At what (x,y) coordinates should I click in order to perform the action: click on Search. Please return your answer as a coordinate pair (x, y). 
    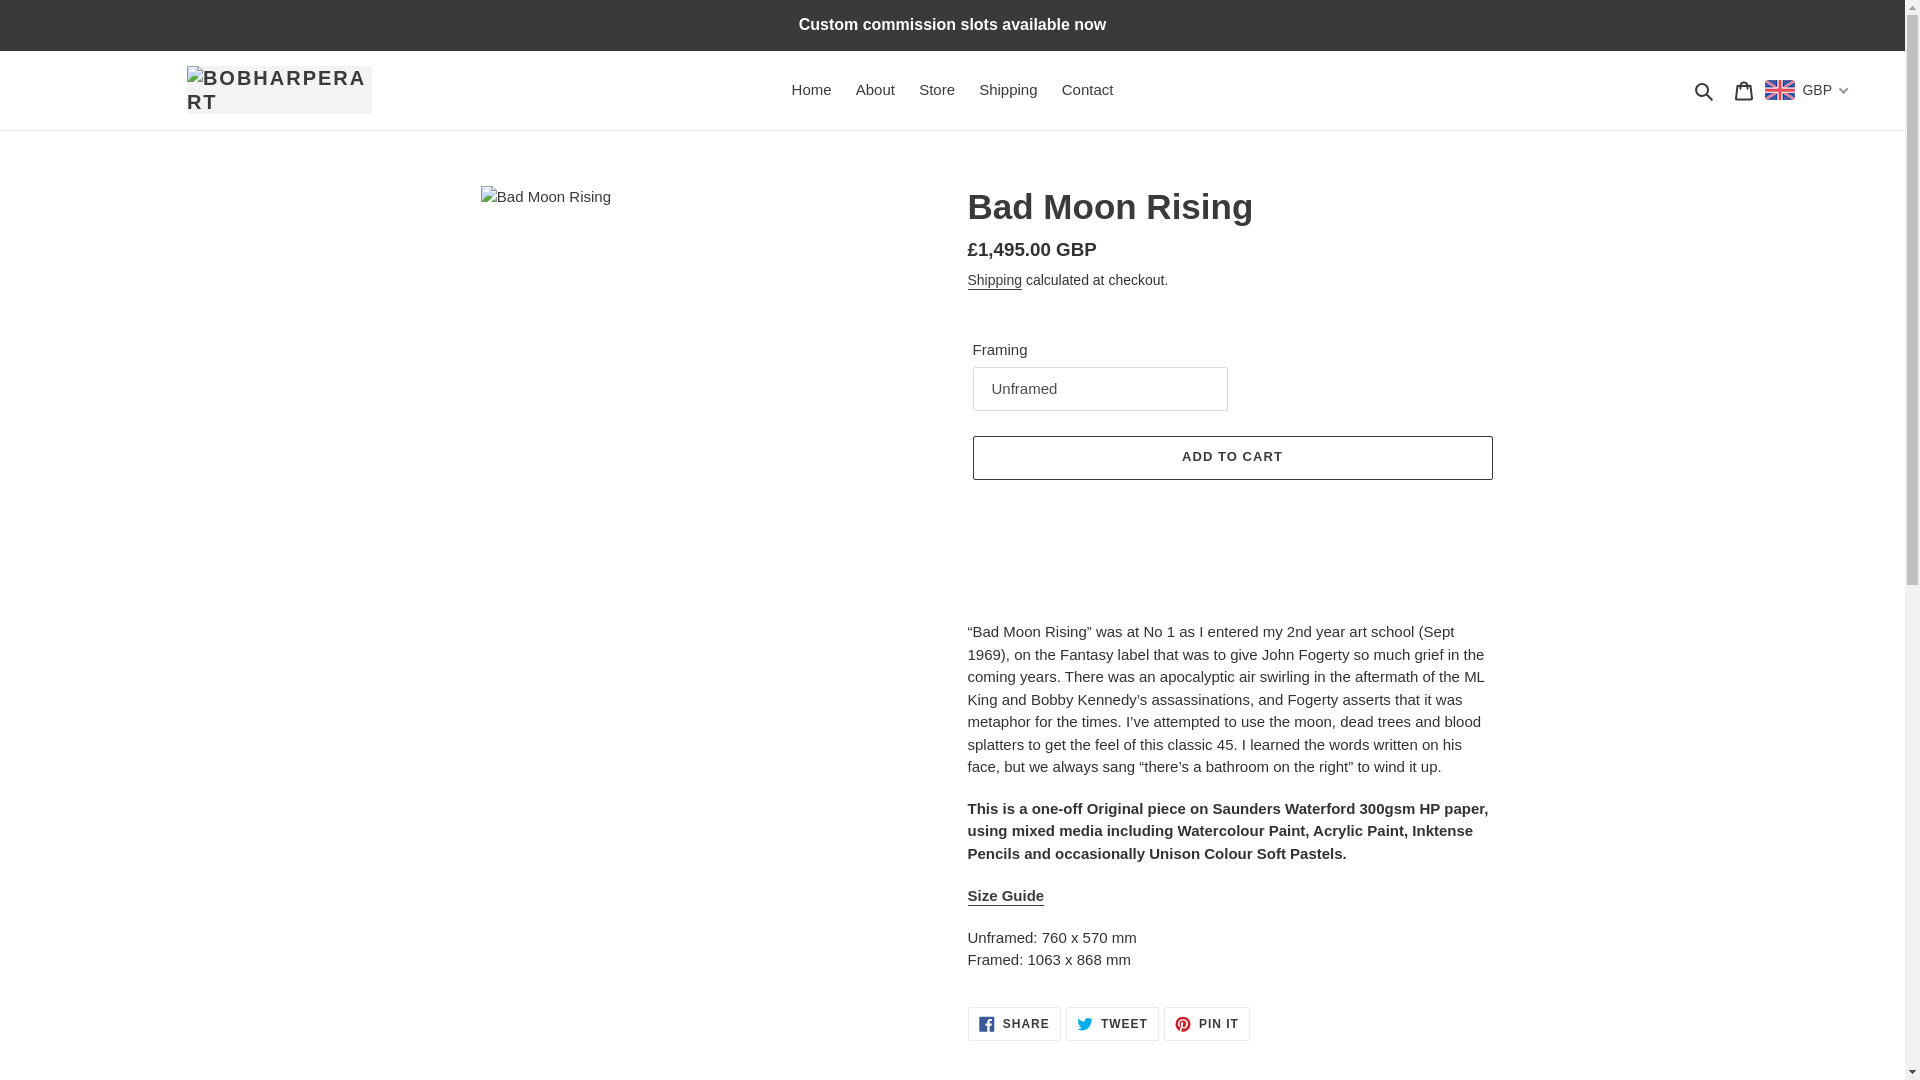
    Looking at the image, I should click on (1704, 90).